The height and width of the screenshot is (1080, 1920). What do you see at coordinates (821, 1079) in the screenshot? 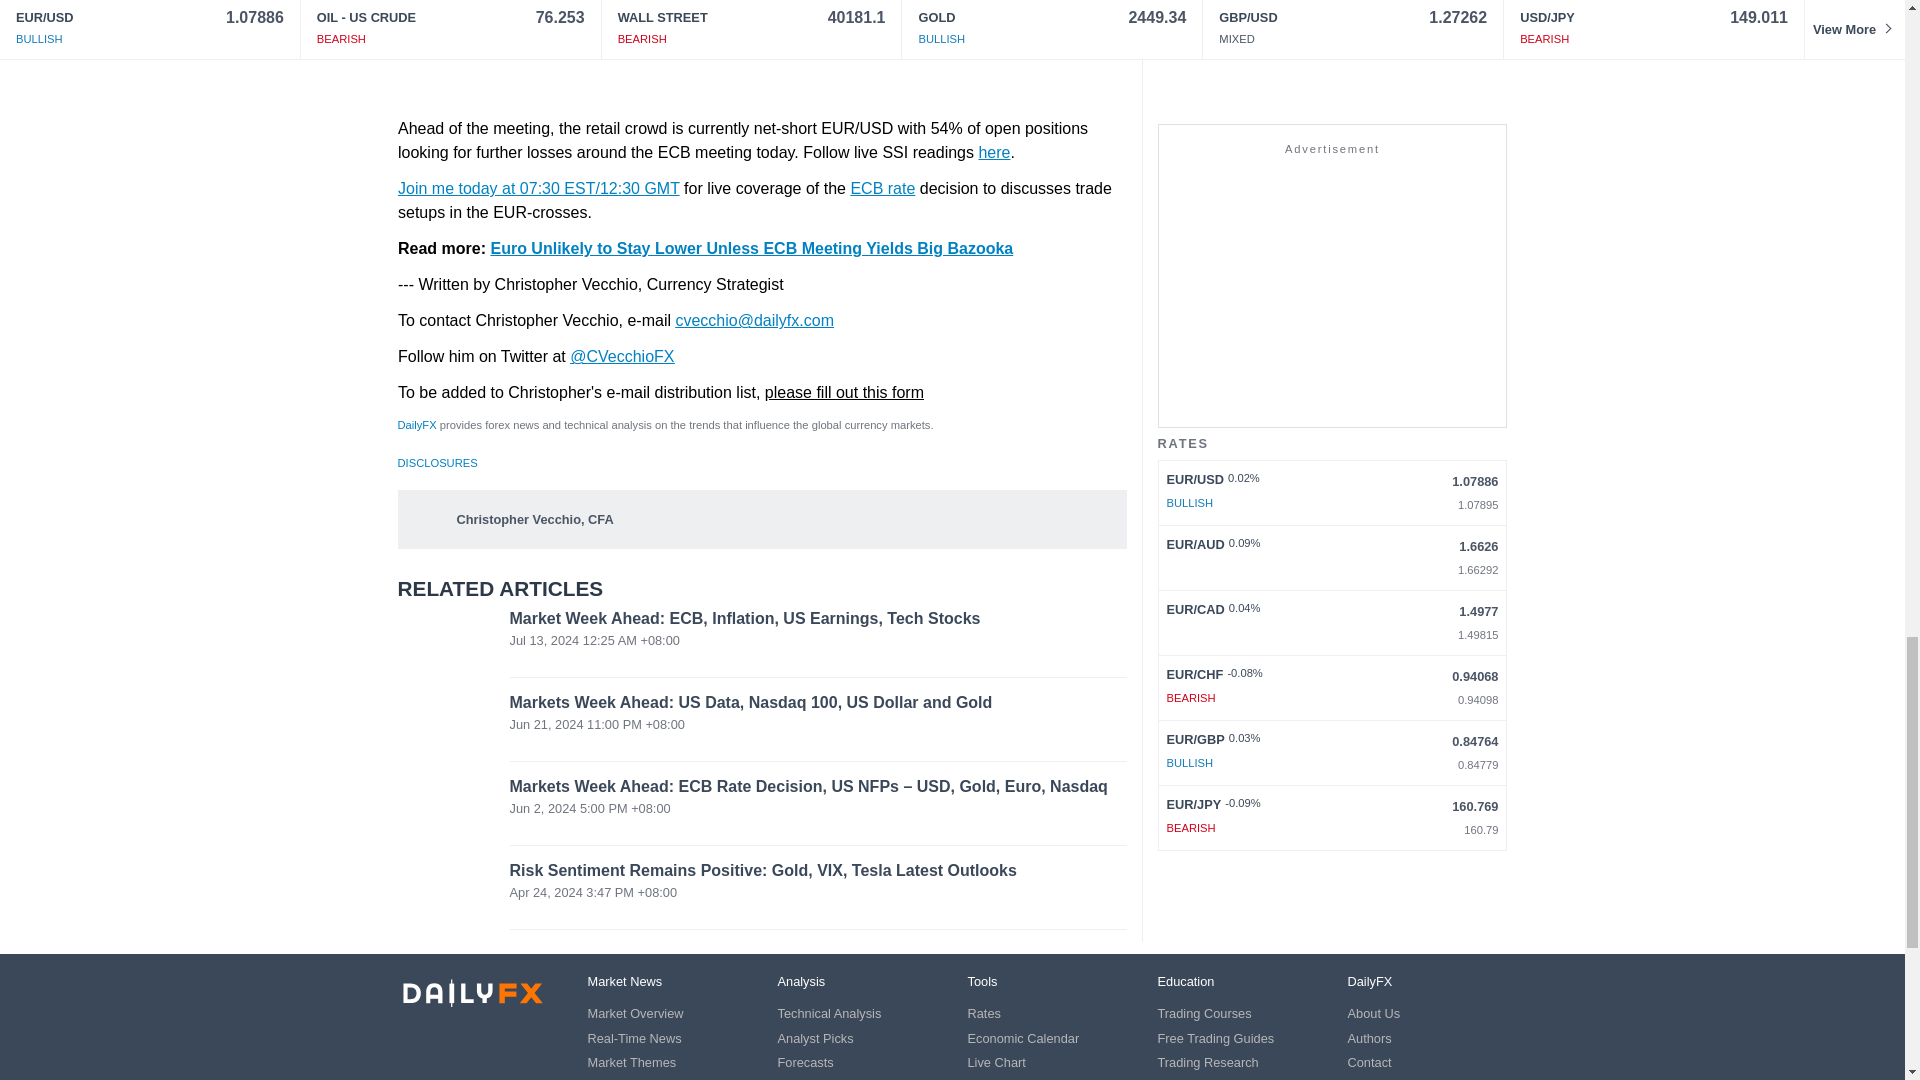
I see `Market Outlook` at bounding box center [821, 1079].